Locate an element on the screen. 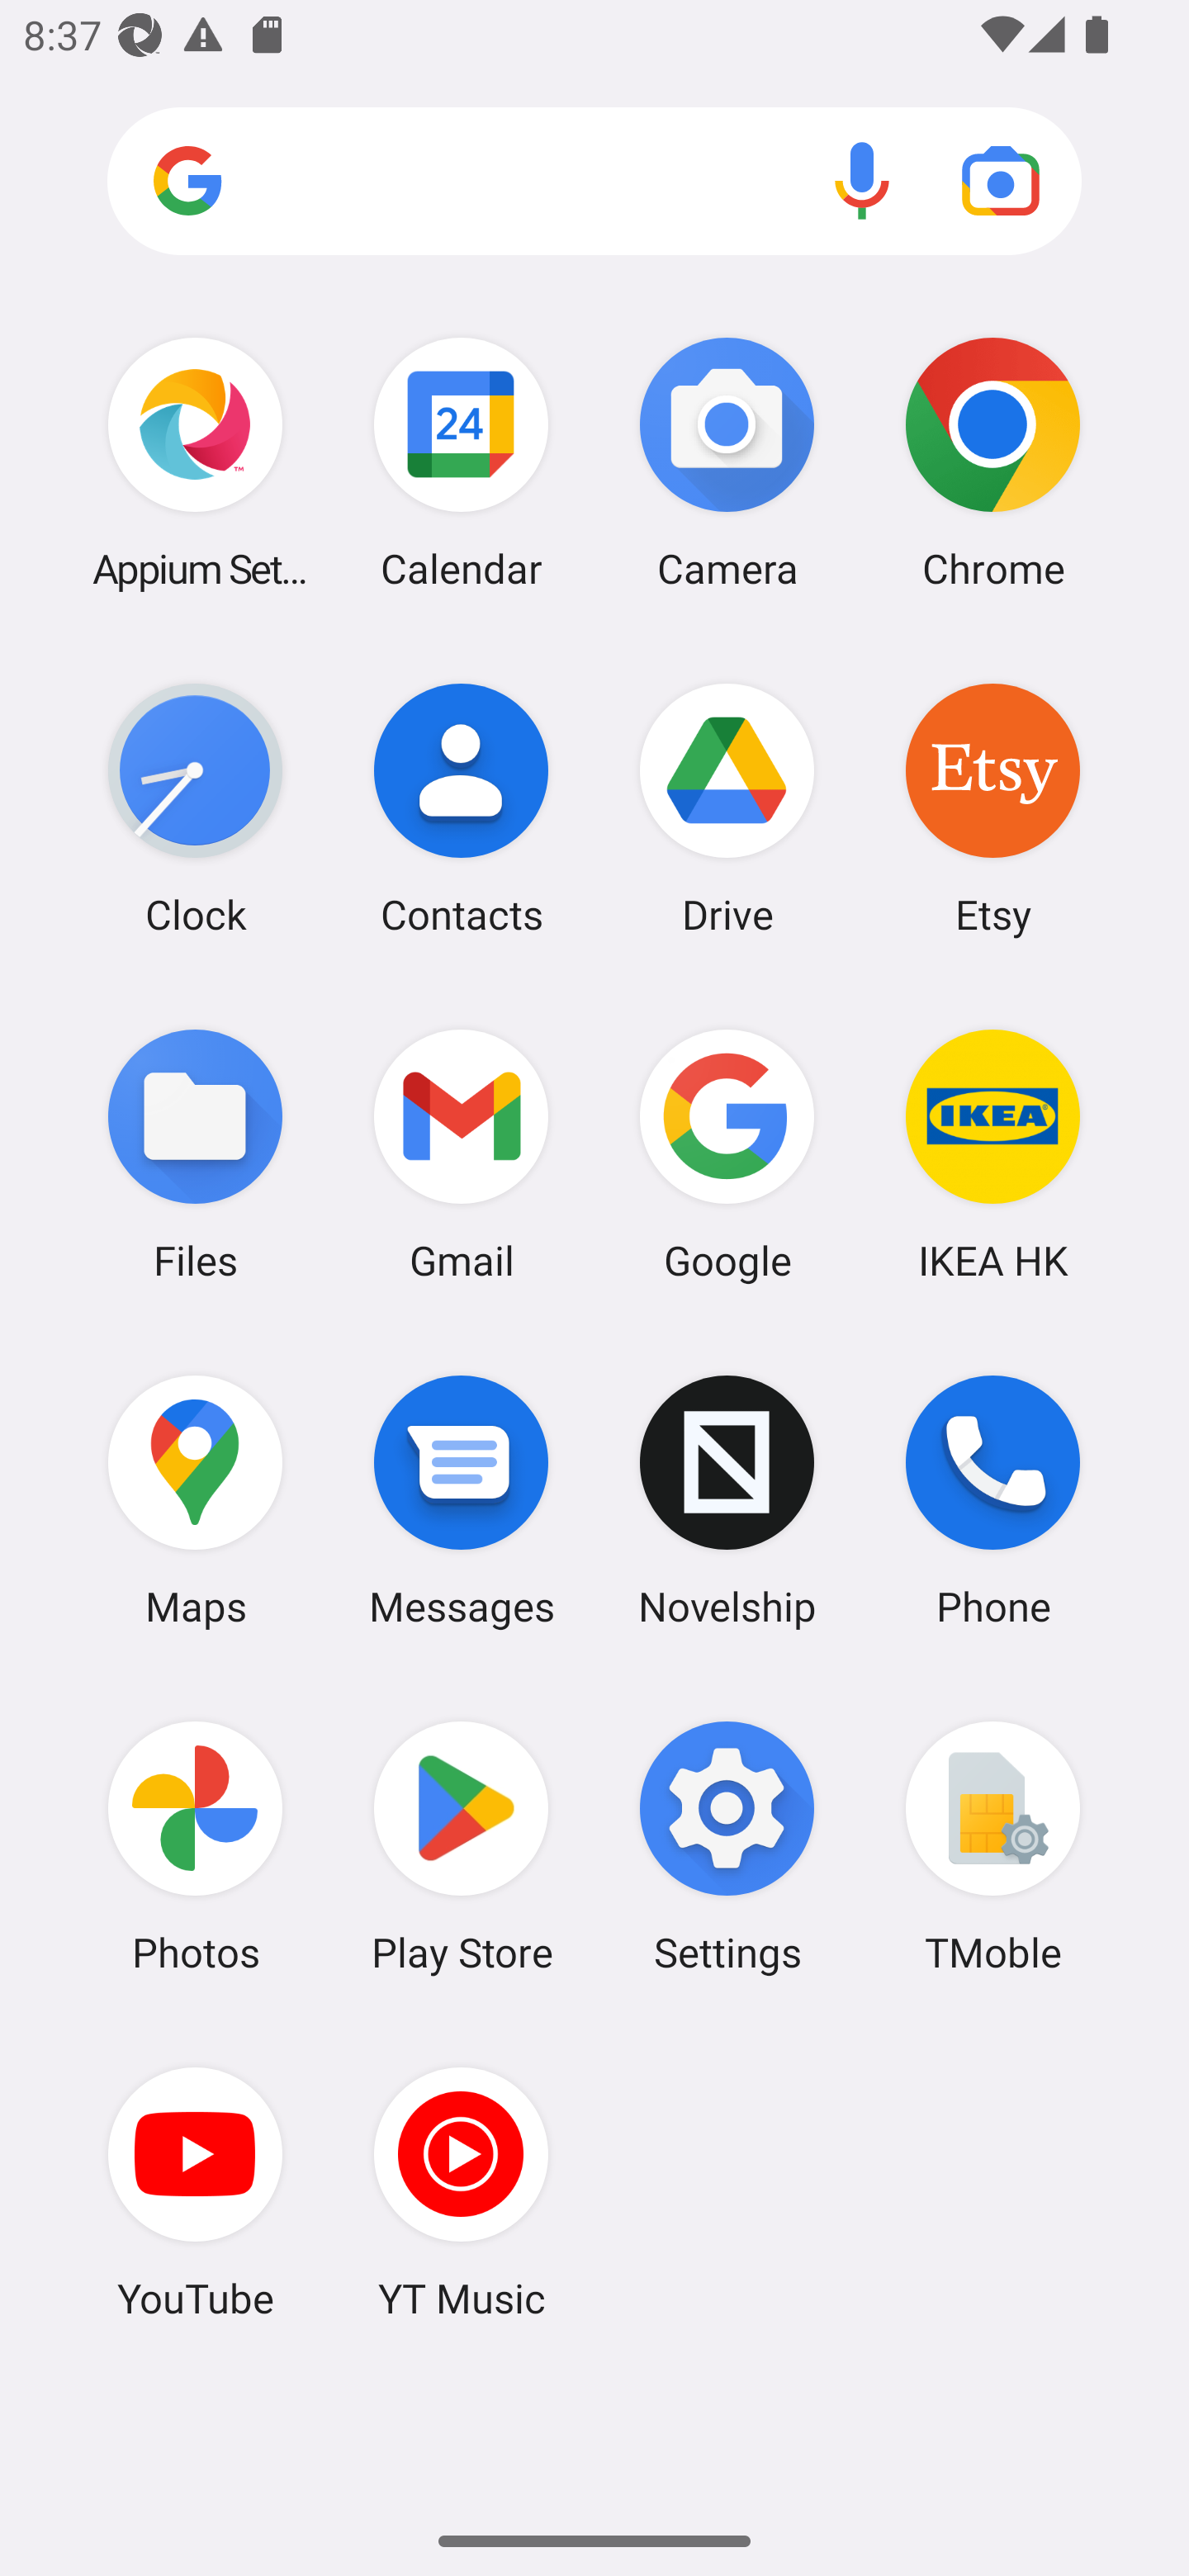 This screenshot has height=2576, width=1189. Google Lens is located at coordinates (1001, 180).